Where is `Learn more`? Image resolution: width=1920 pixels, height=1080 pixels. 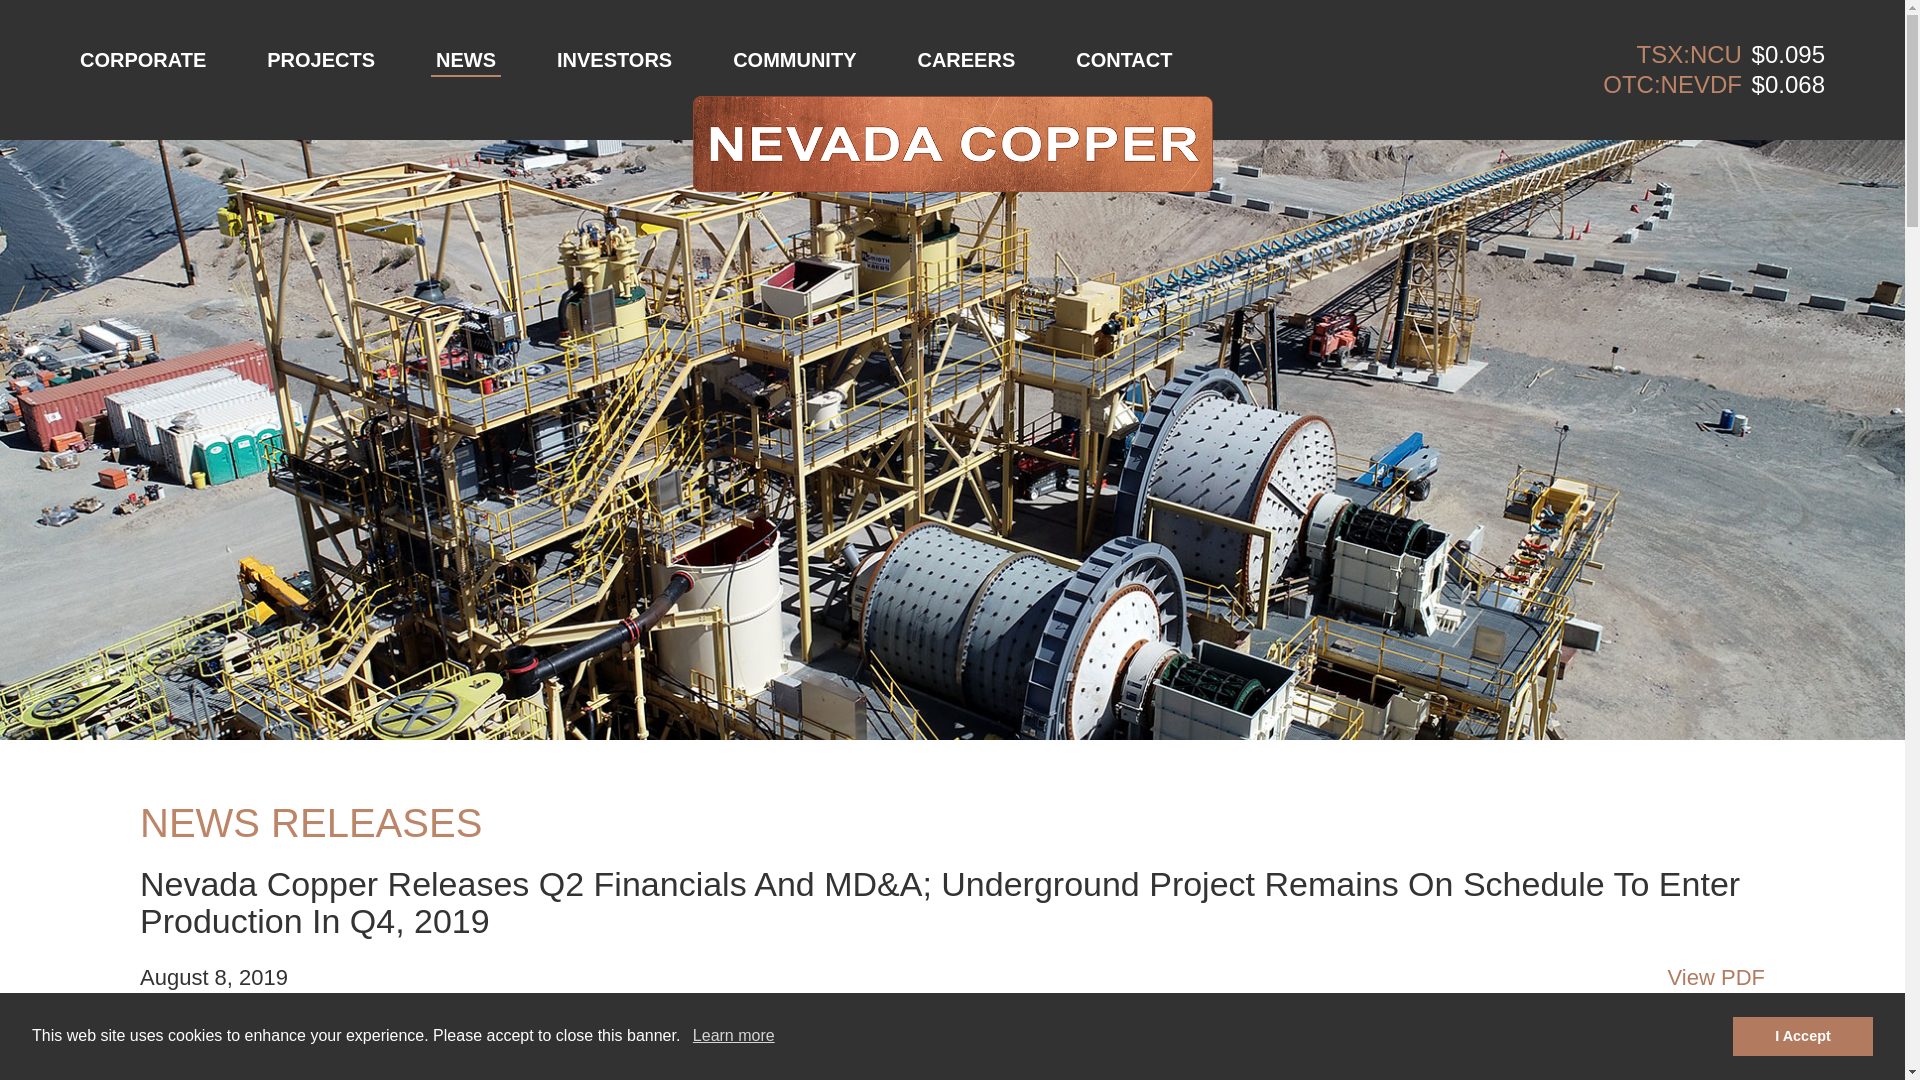 Learn more is located at coordinates (734, 1035).